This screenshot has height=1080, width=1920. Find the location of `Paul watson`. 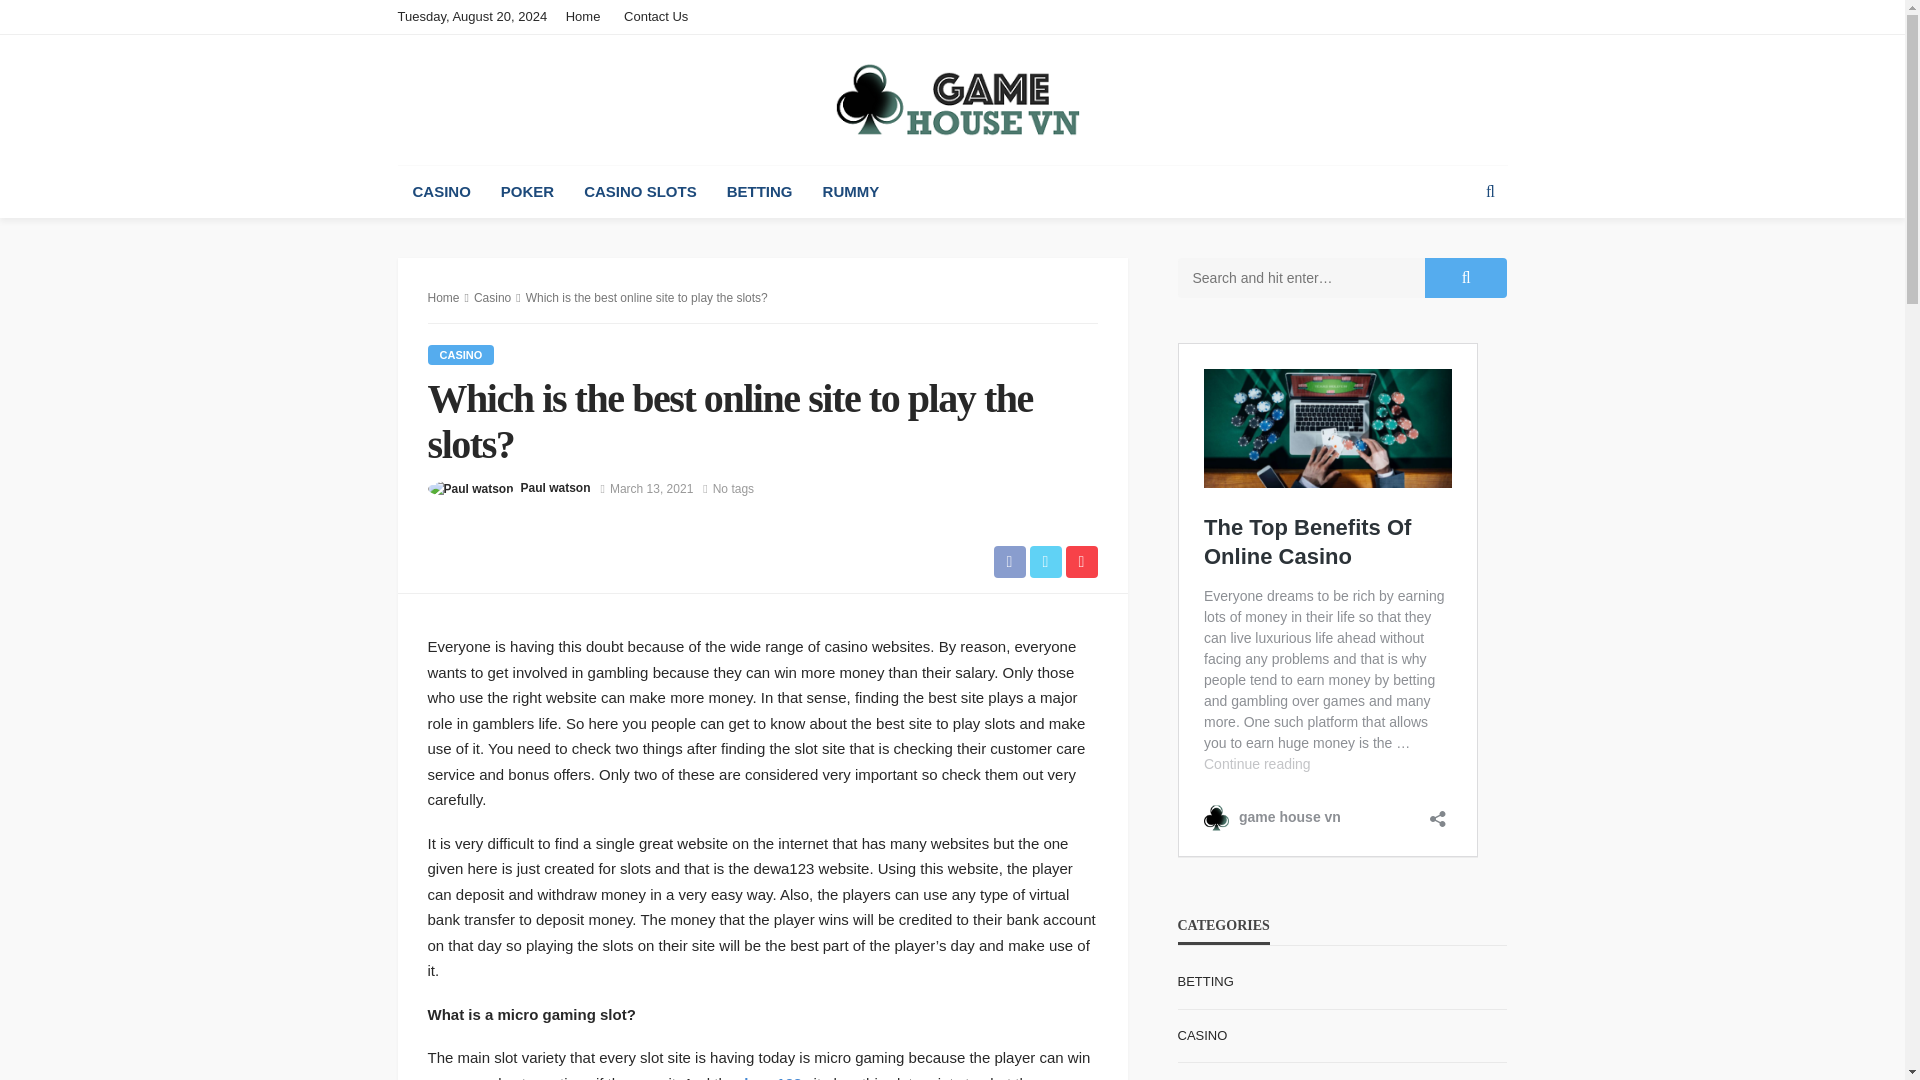

Paul watson is located at coordinates (556, 488).